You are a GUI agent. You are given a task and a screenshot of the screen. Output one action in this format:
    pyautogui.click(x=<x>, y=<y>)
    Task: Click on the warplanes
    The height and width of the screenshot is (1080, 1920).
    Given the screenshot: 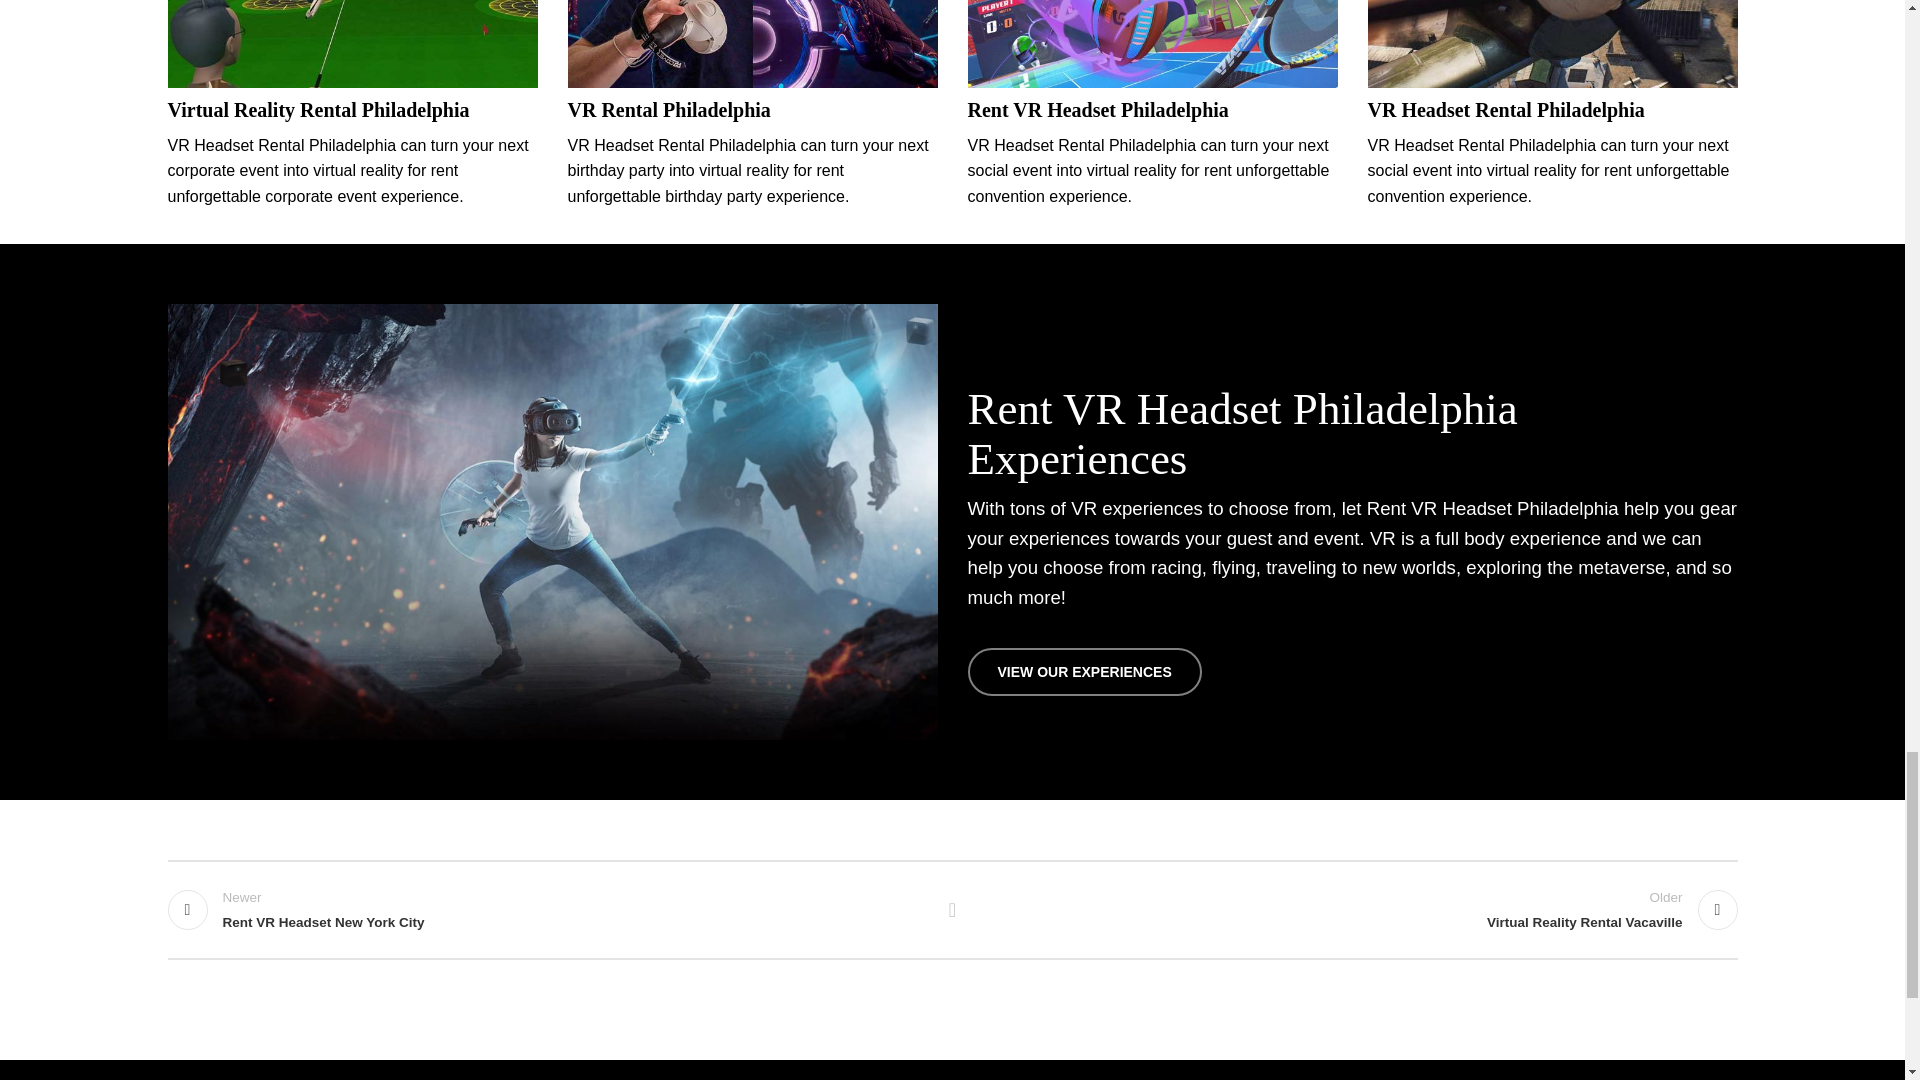 What is the action you would take?
    pyautogui.click(x=1552, y=44)
    